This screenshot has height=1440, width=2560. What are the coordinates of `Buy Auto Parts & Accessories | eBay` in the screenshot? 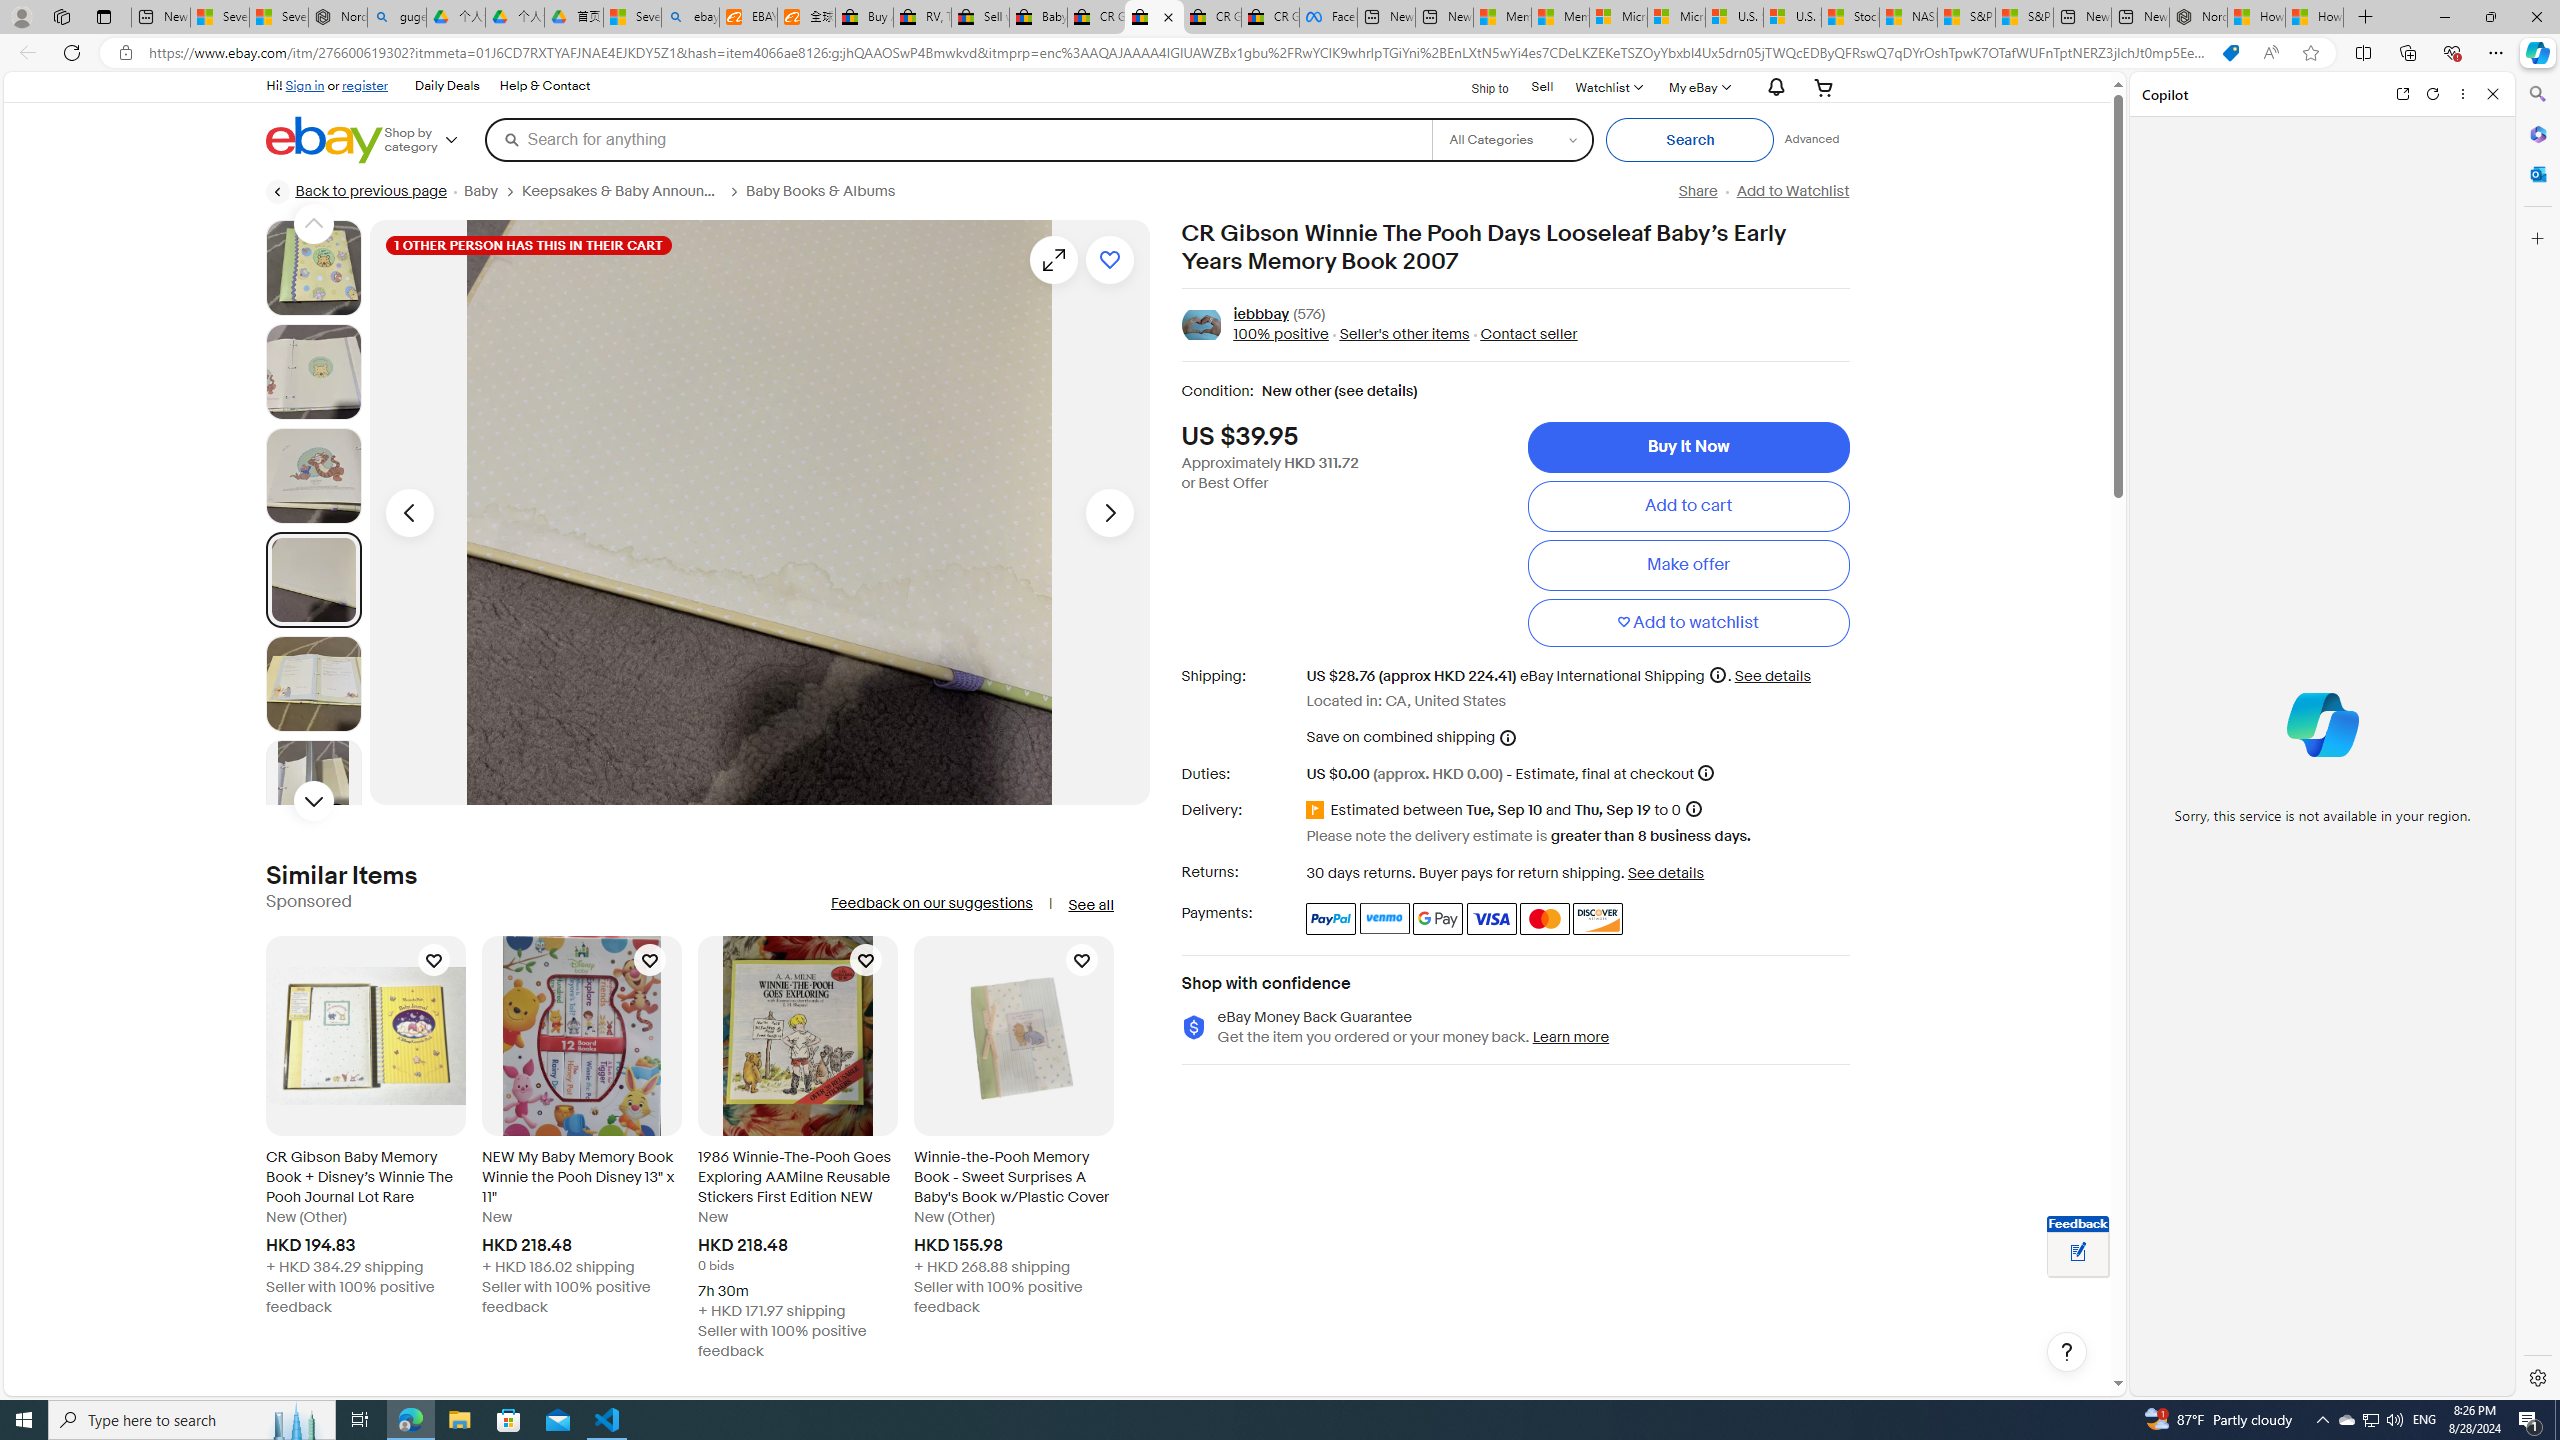 It's located at (864, 17).